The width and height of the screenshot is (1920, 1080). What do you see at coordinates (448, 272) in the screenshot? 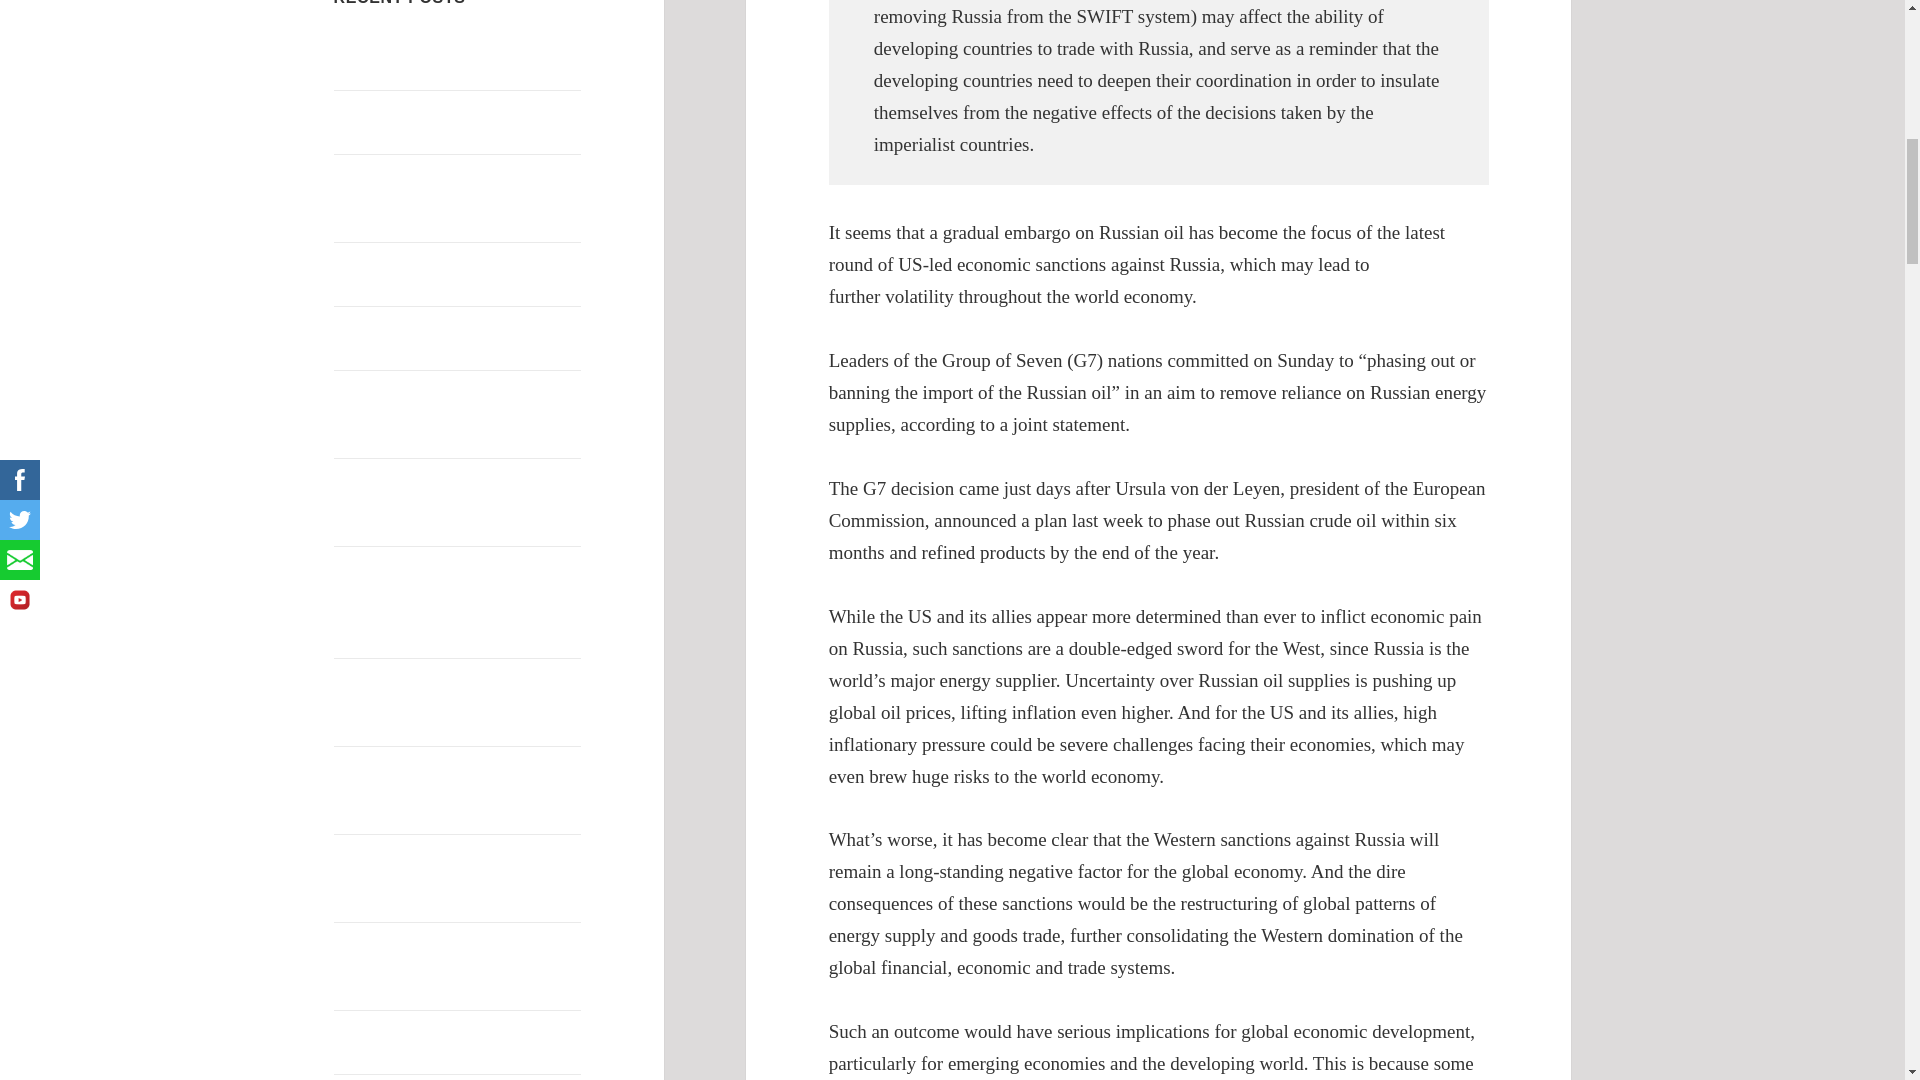
I see `Xi meets Bangladeshi PM, bilateral ties elevated` at bounding box center [448, 272].